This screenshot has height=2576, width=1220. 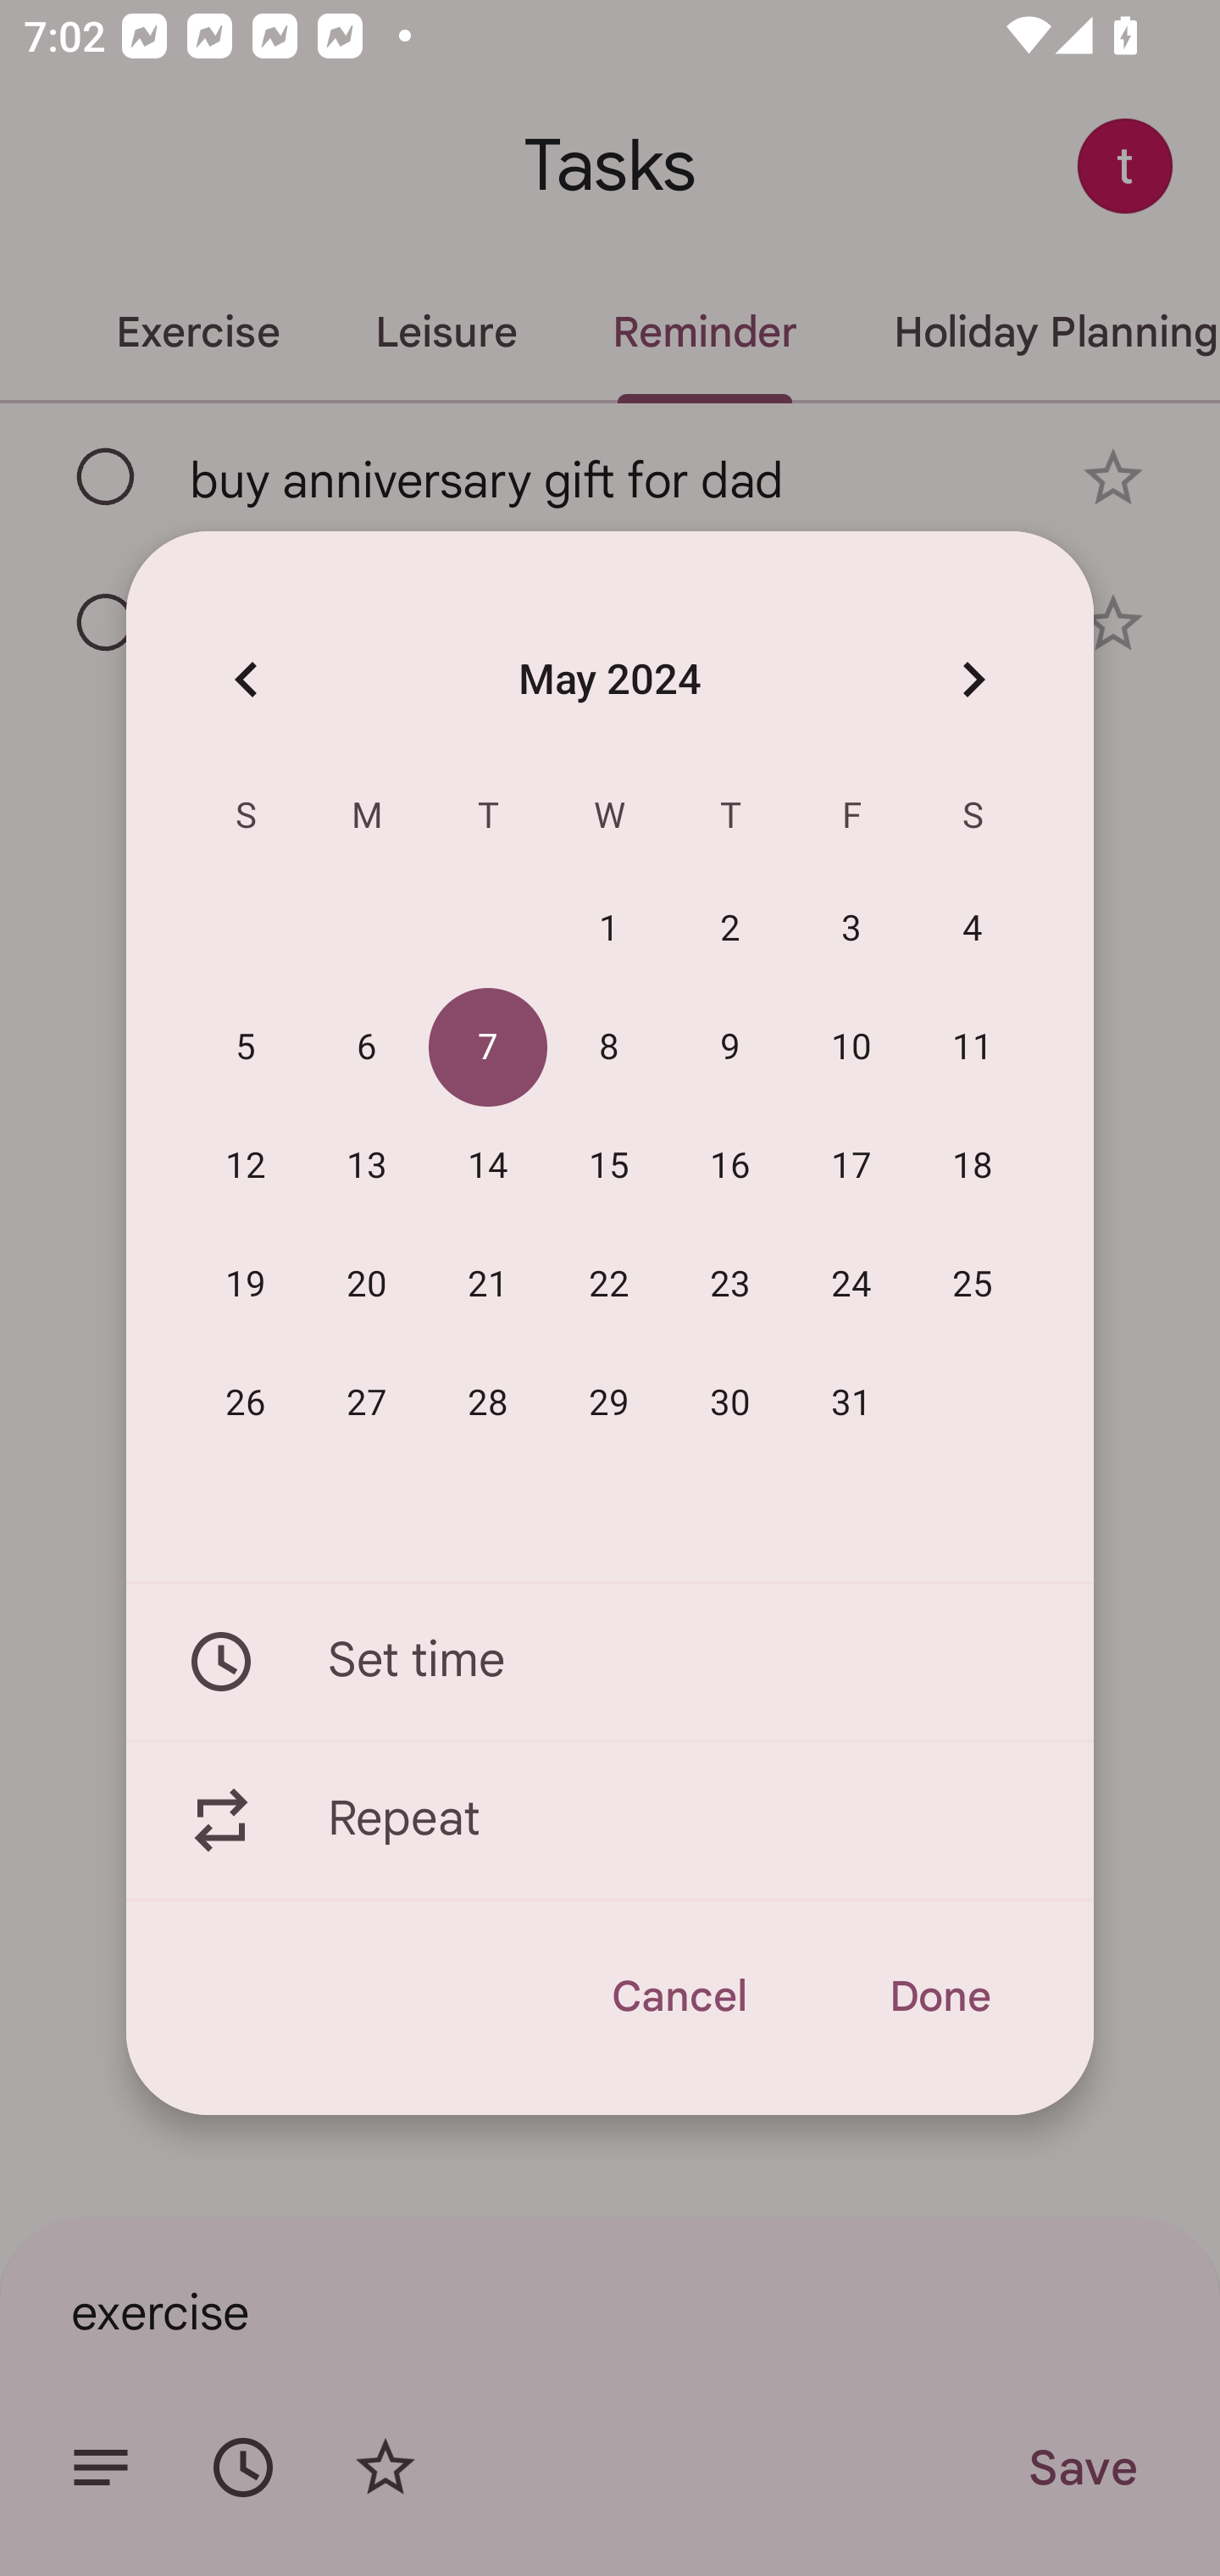 I want to click on 3 03 May 2024, so click(x=852, y=930).